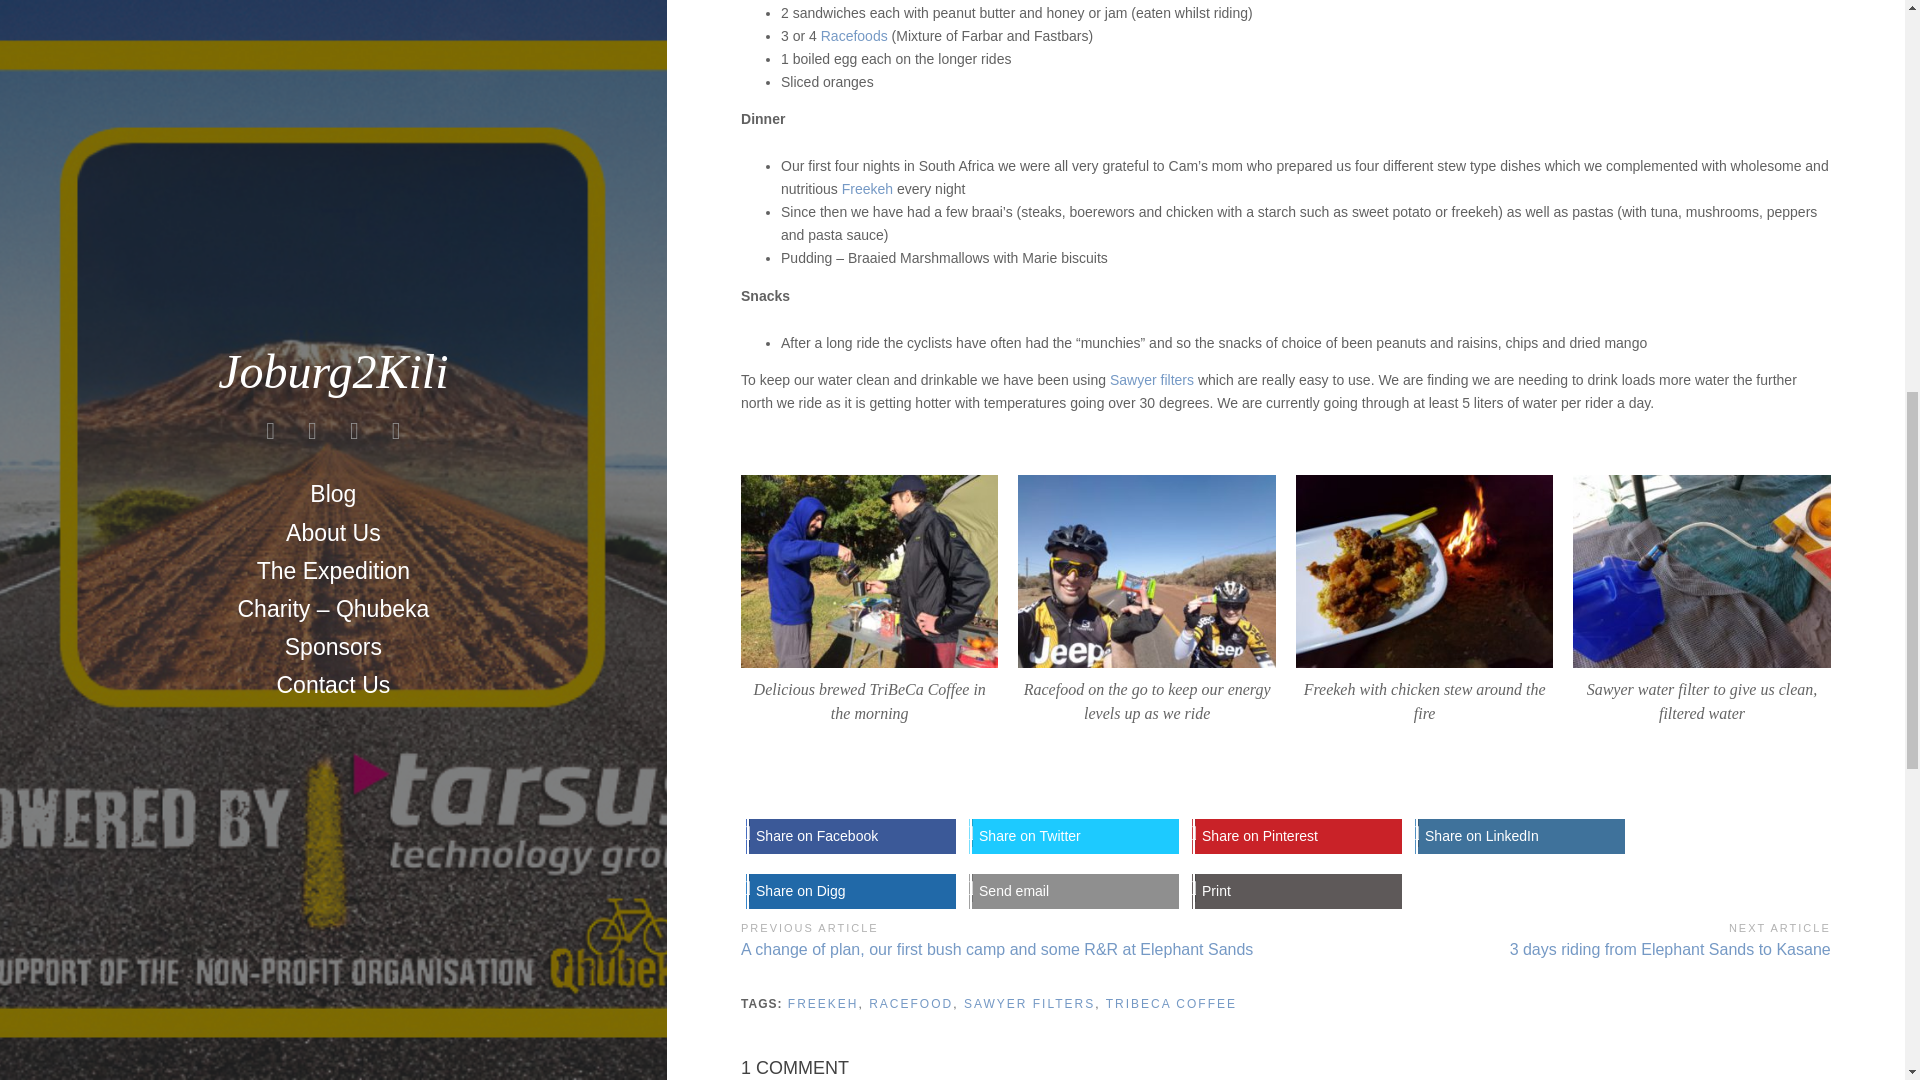 This screenshot has width=1920, height=1080. Describe the element at coordinates (1074, 891) in the screenshot. I see `Send email` at that location.